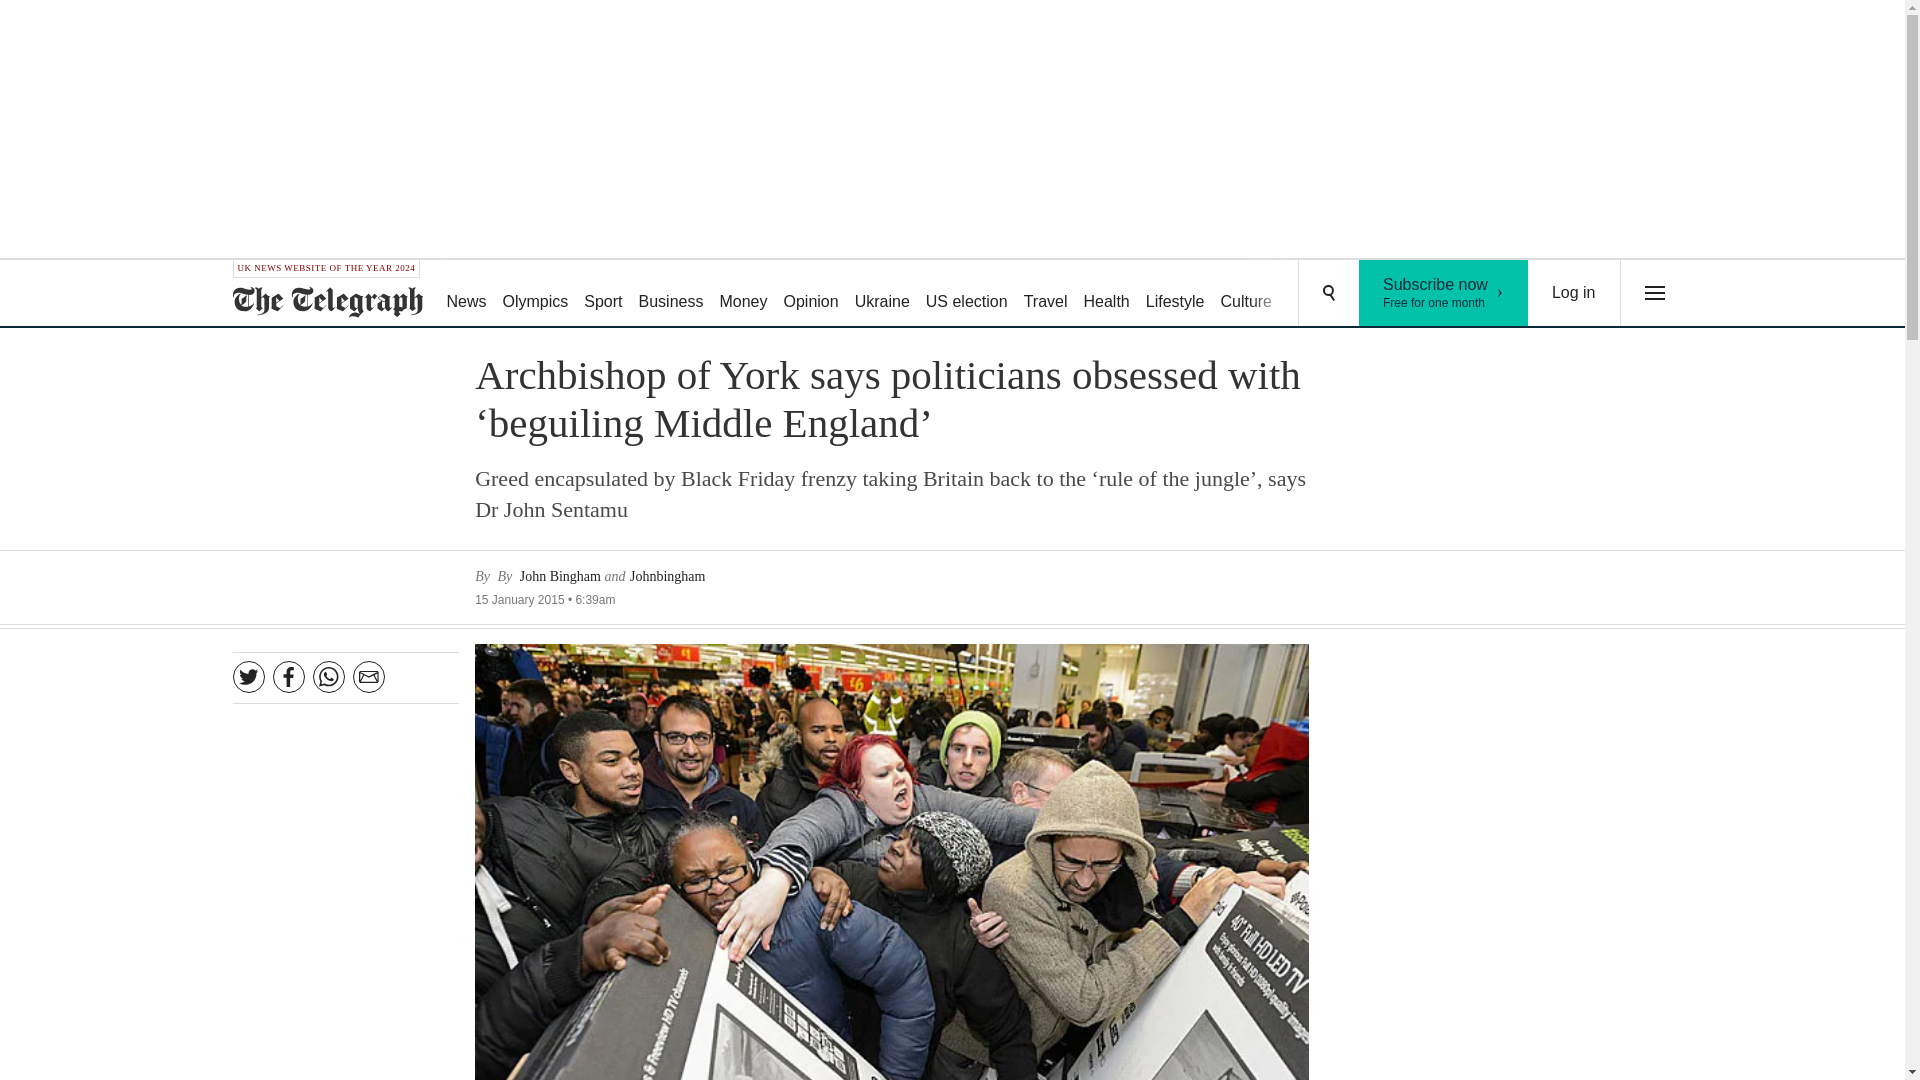 The width and height of the screenshot is (1920, 1080). What do you see at coordinates (1316, 294) in the screenshot?
I see `Puzzles` at bounding box center [1316, 294].